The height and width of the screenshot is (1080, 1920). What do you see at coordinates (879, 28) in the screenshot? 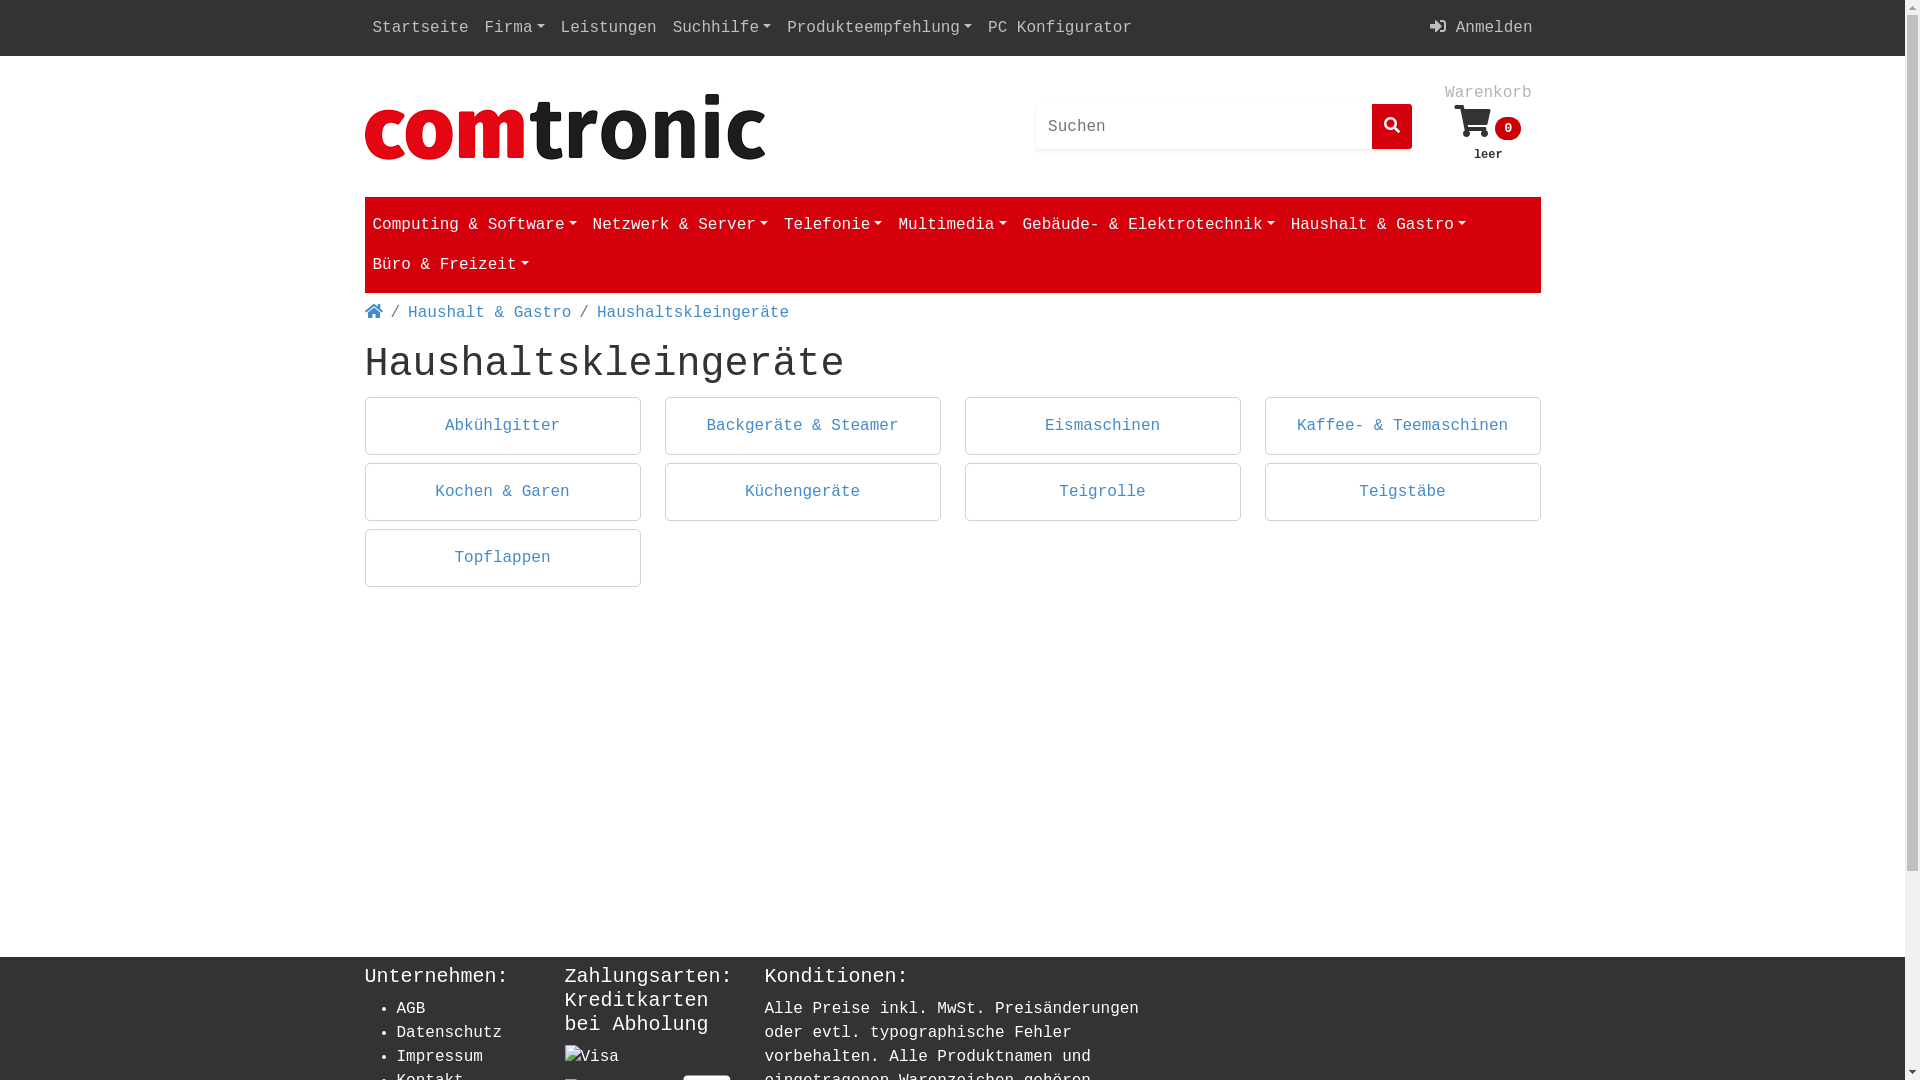
I see `Produkteempfehlung` at bounding box center [879, 28].